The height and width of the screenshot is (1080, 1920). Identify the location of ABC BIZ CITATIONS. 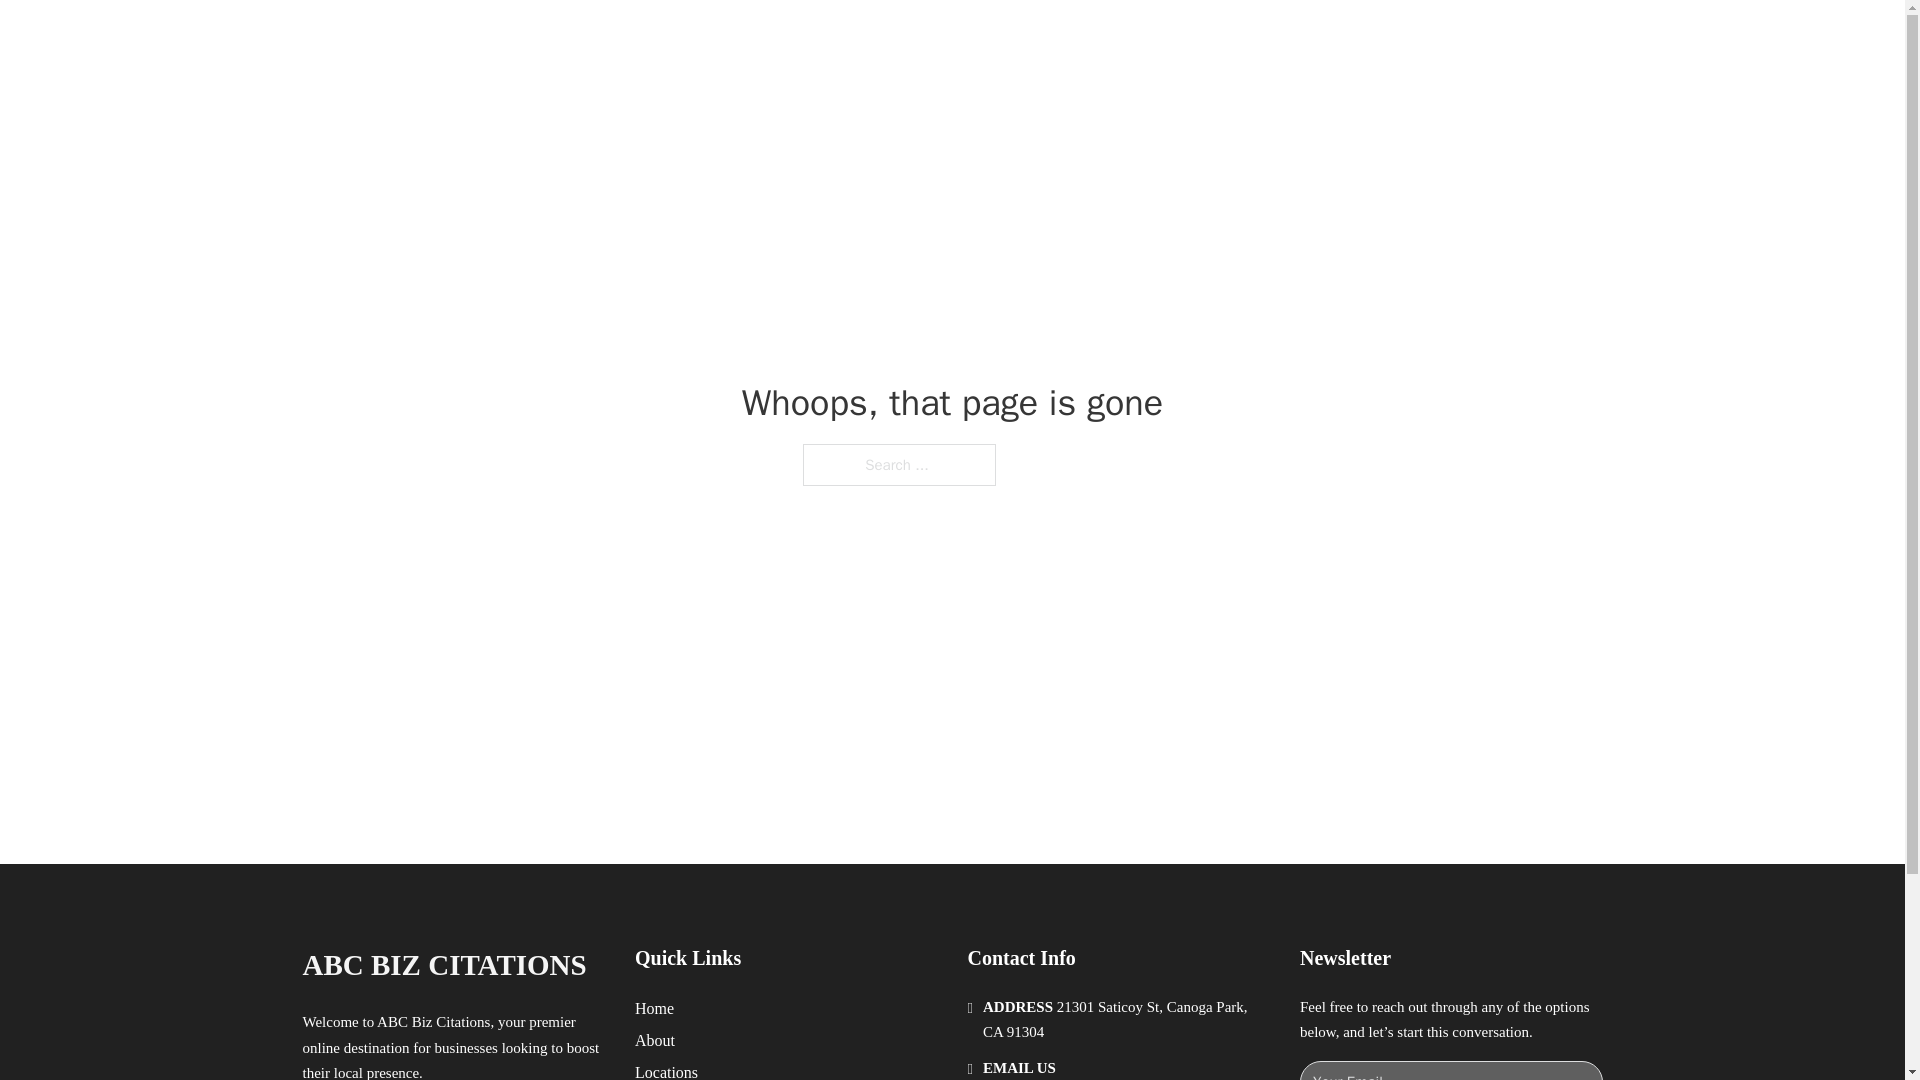
(443, 965).